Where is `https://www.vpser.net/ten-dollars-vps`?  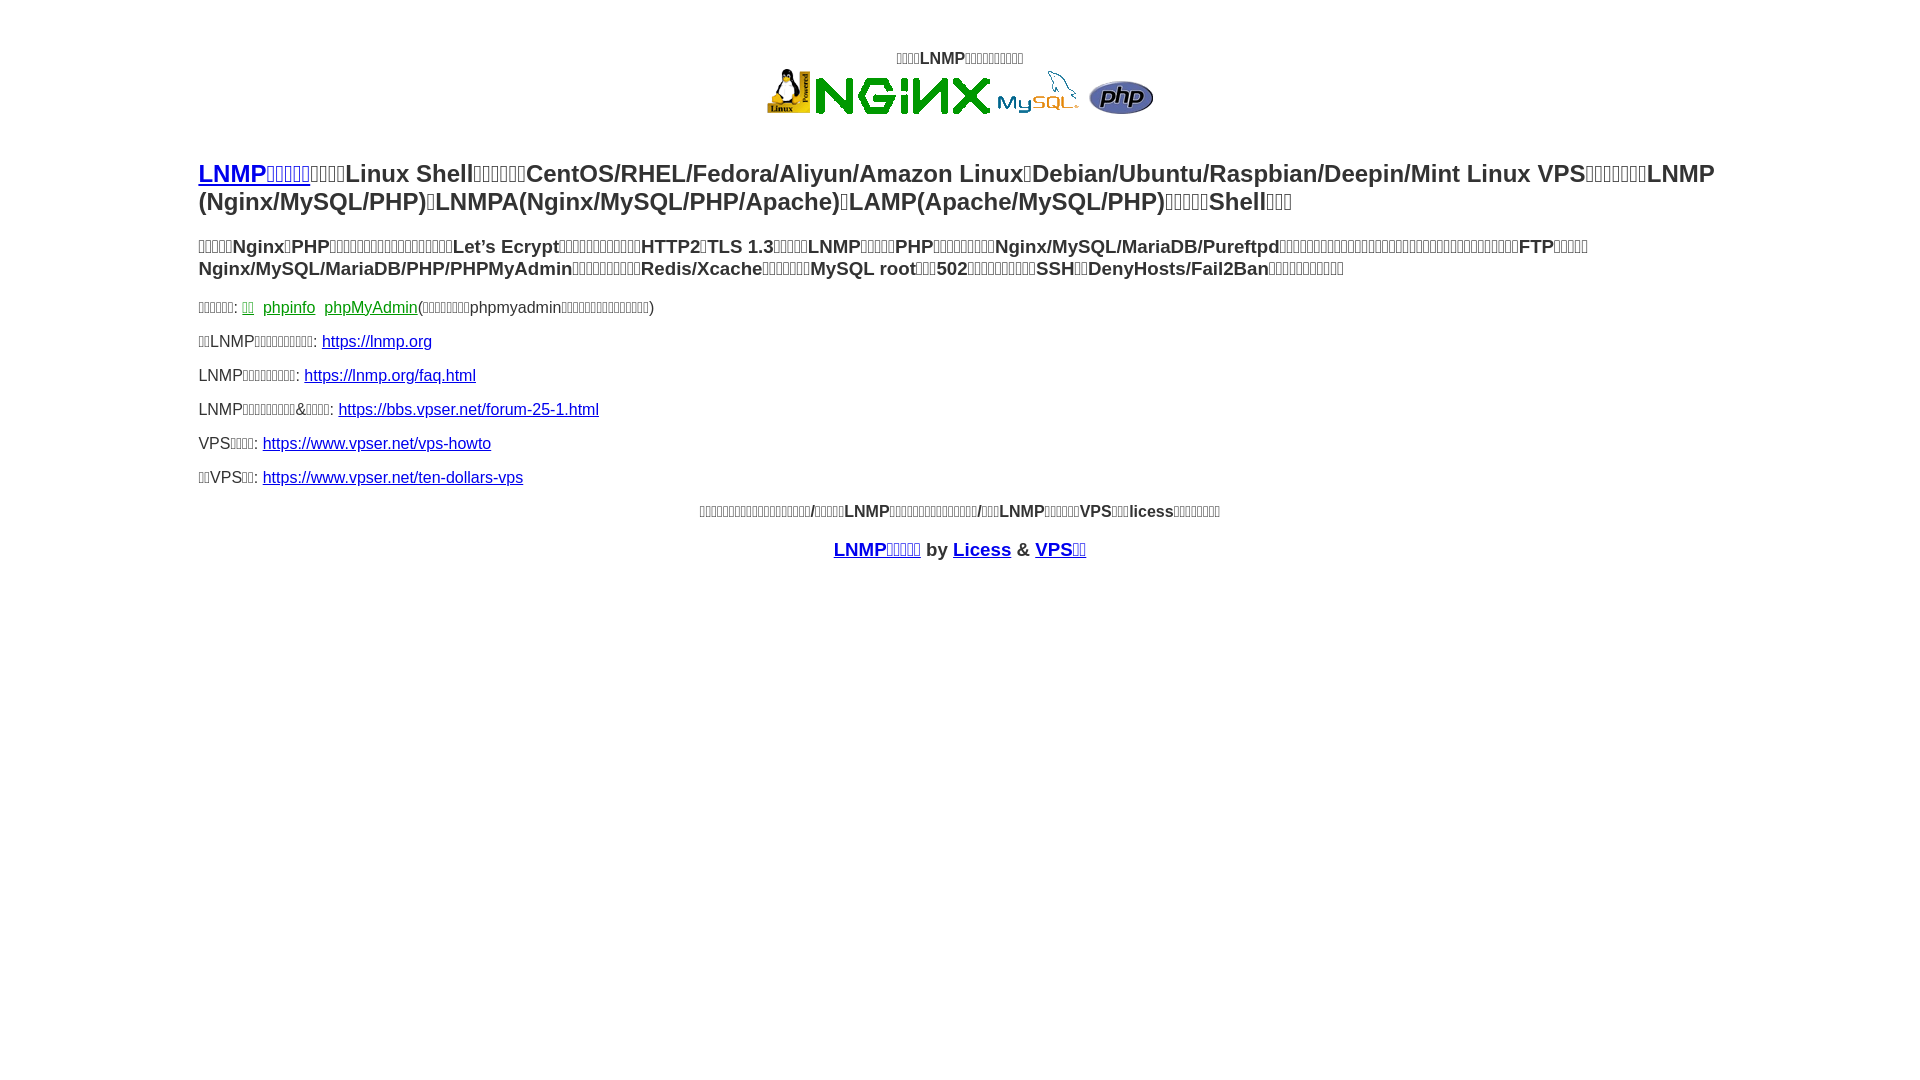
https://www.vpser.net/ten-dollars-vps is located at coordinates (394, 478).